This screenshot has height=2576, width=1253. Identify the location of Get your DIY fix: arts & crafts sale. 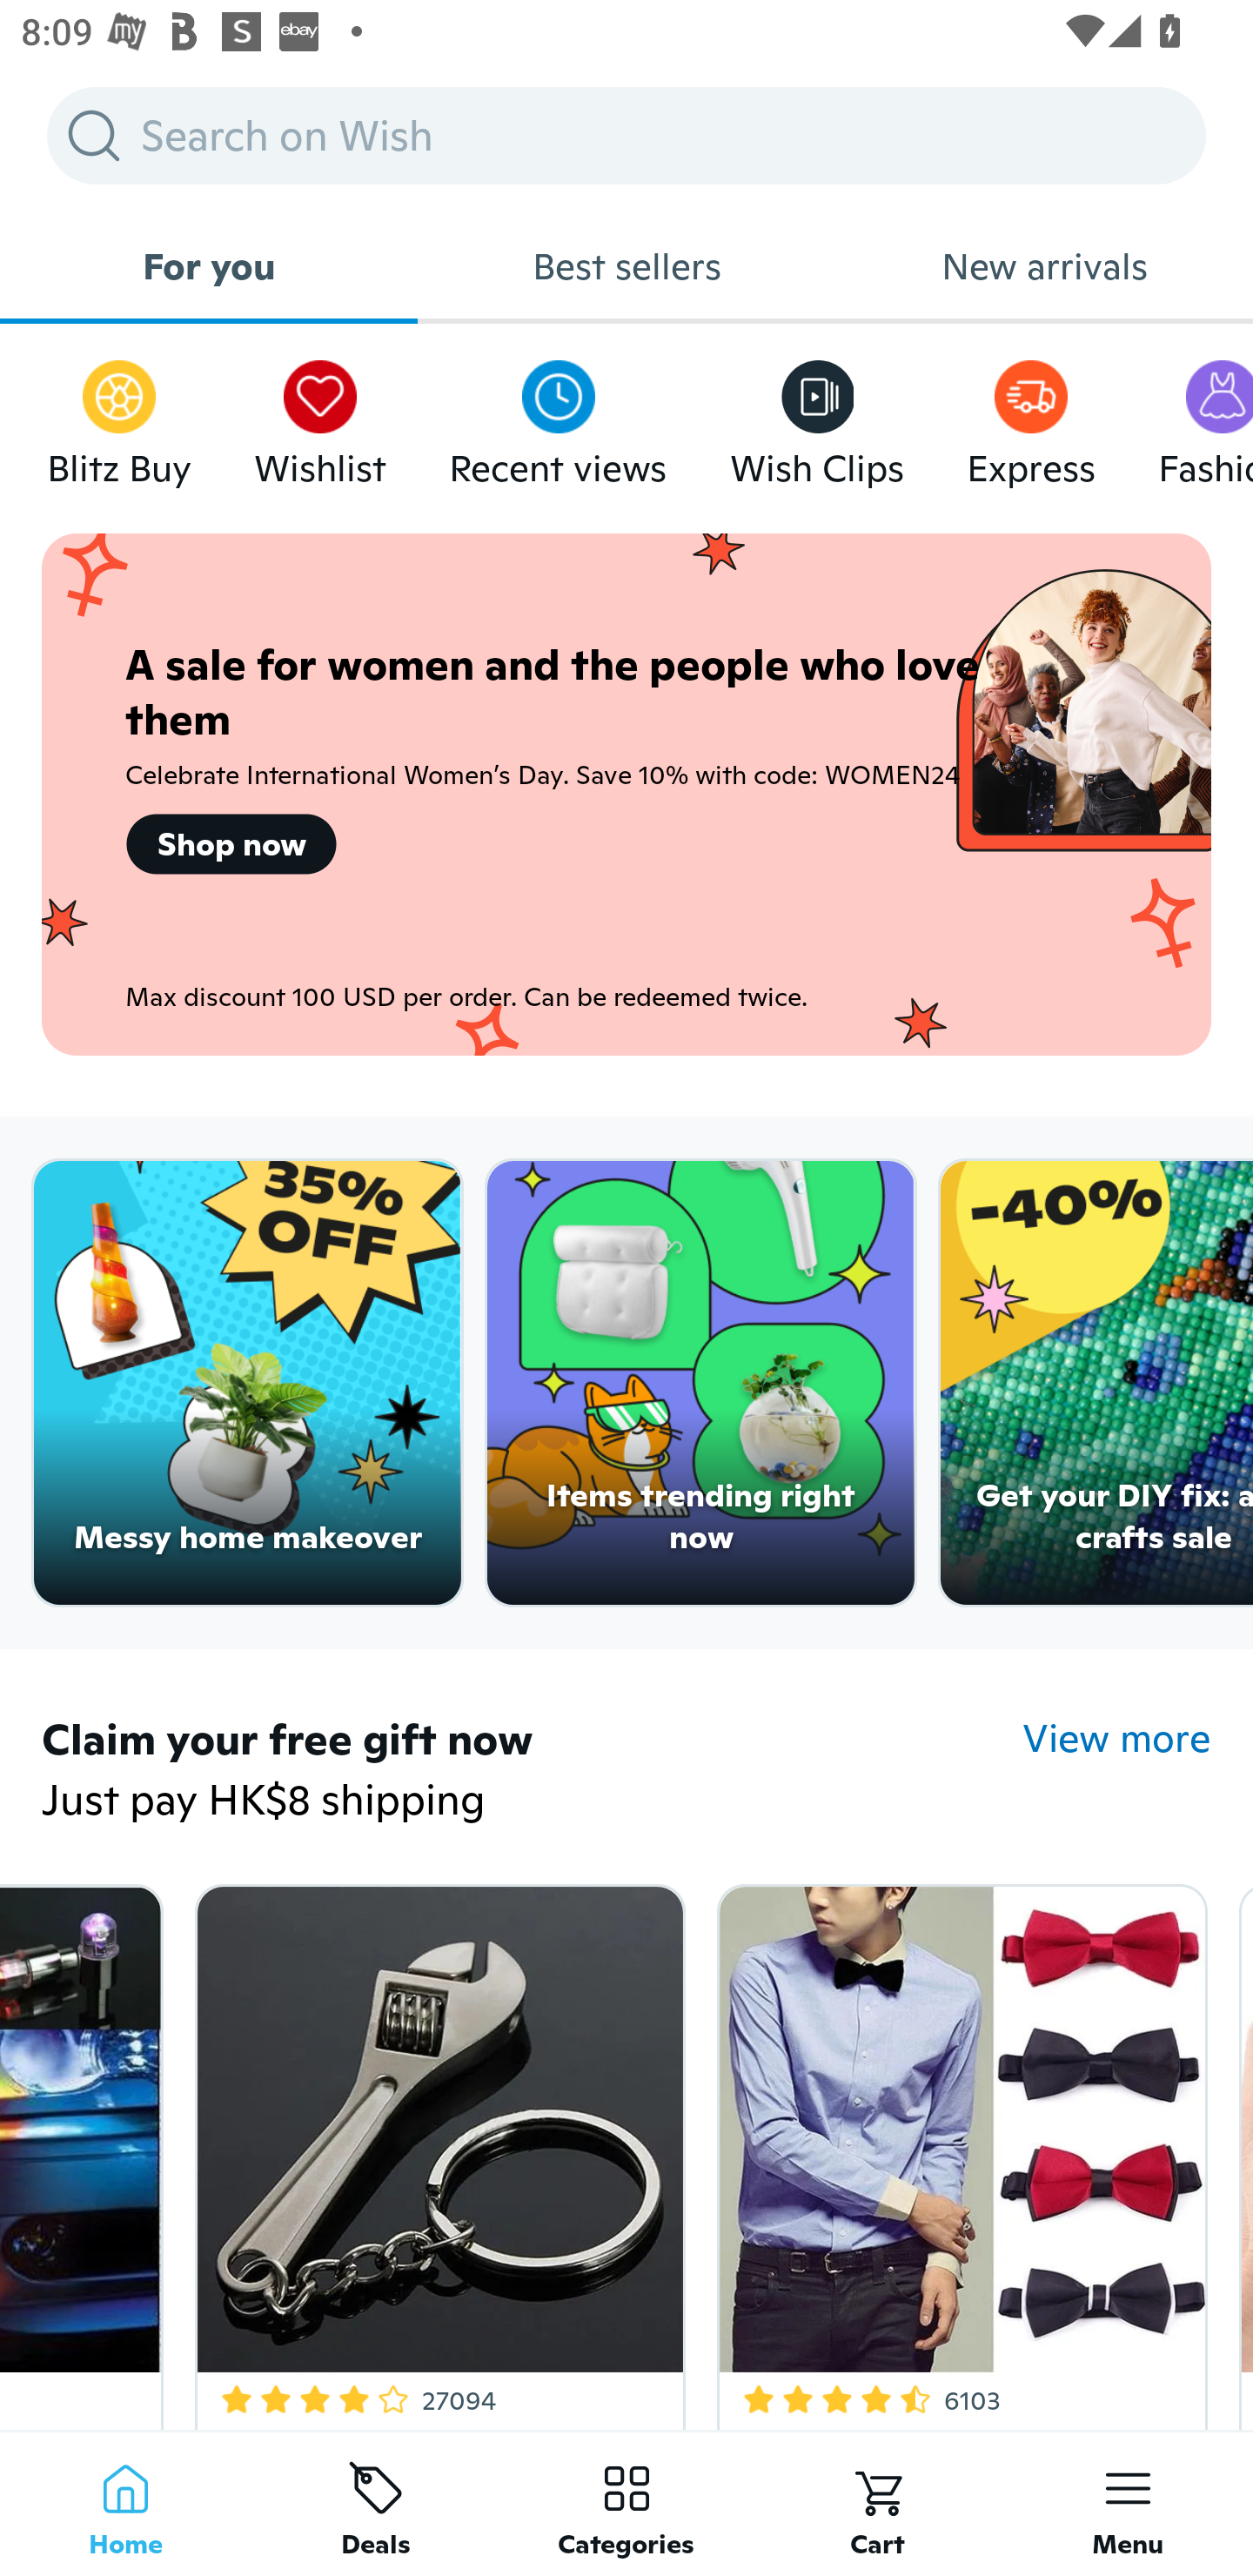
(1096, 1383).